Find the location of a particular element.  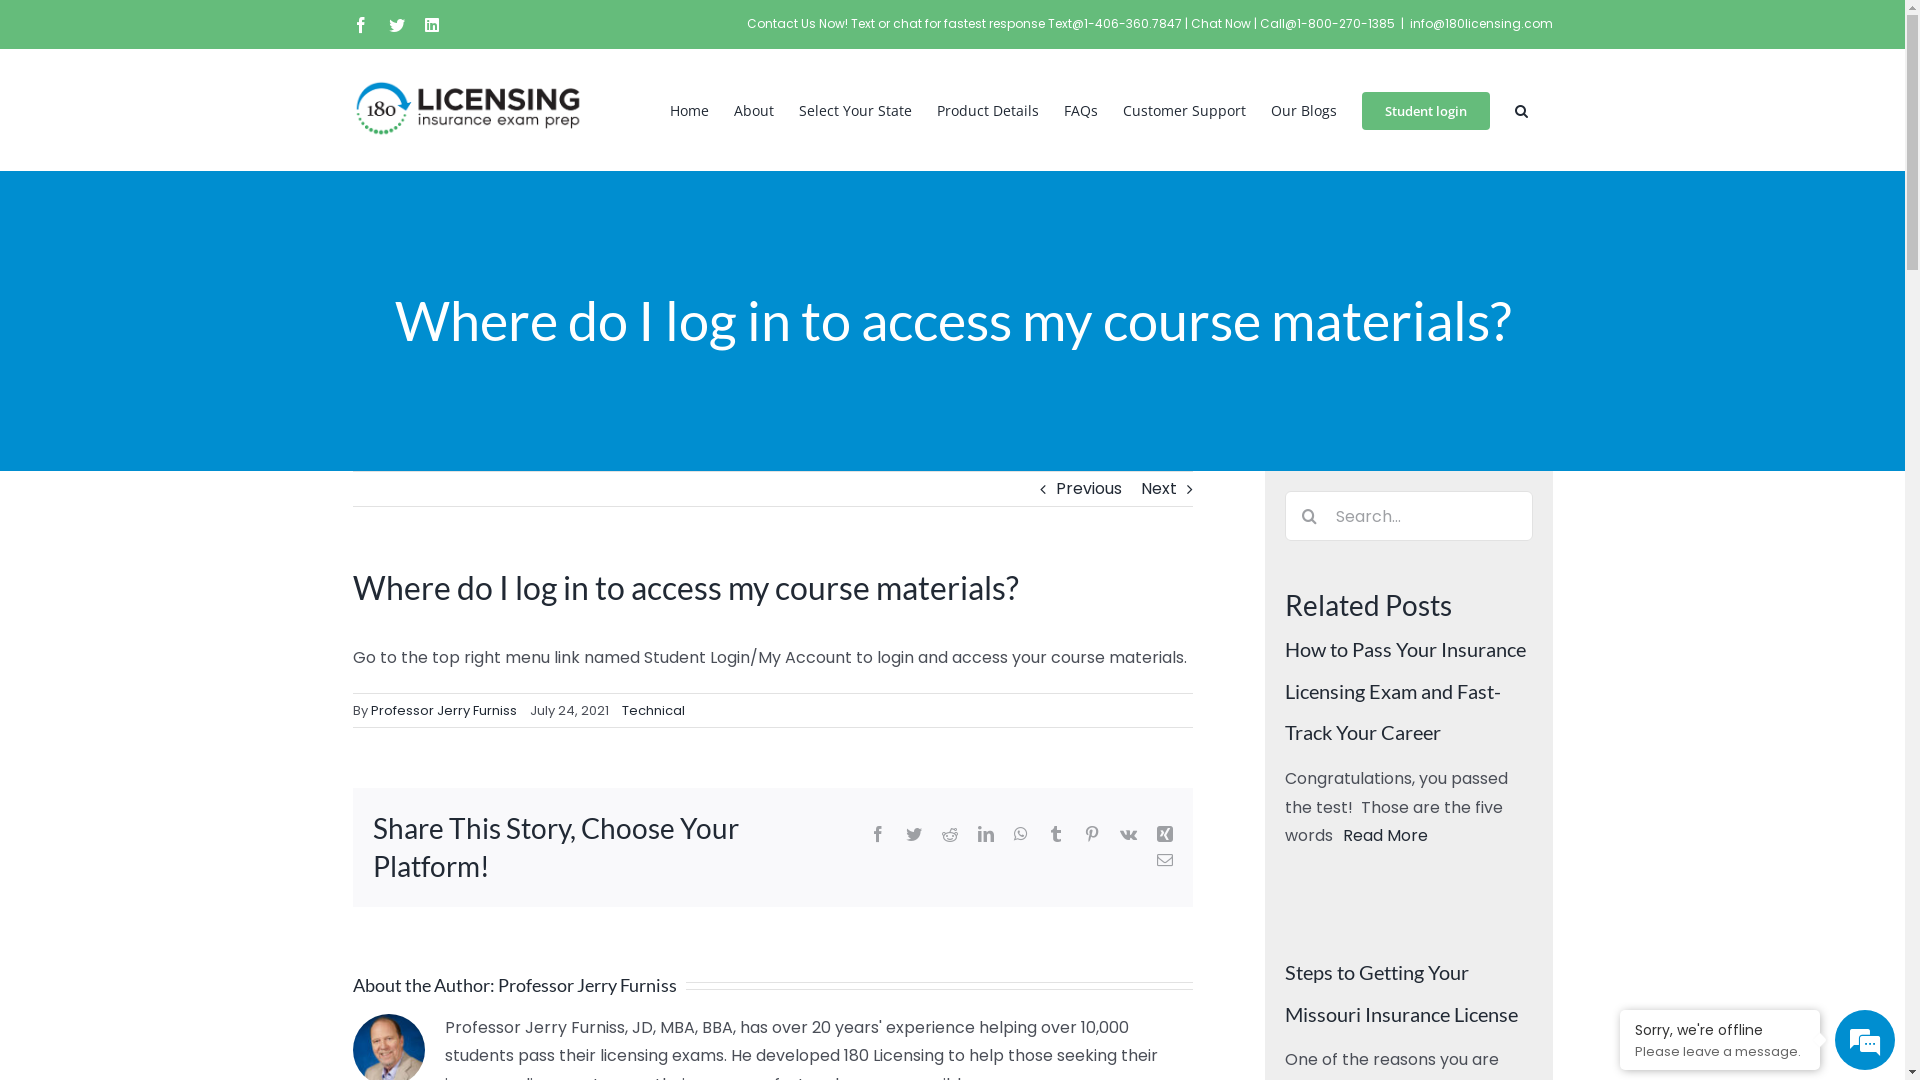

Customer Support is located at coordinates (1184, 110).